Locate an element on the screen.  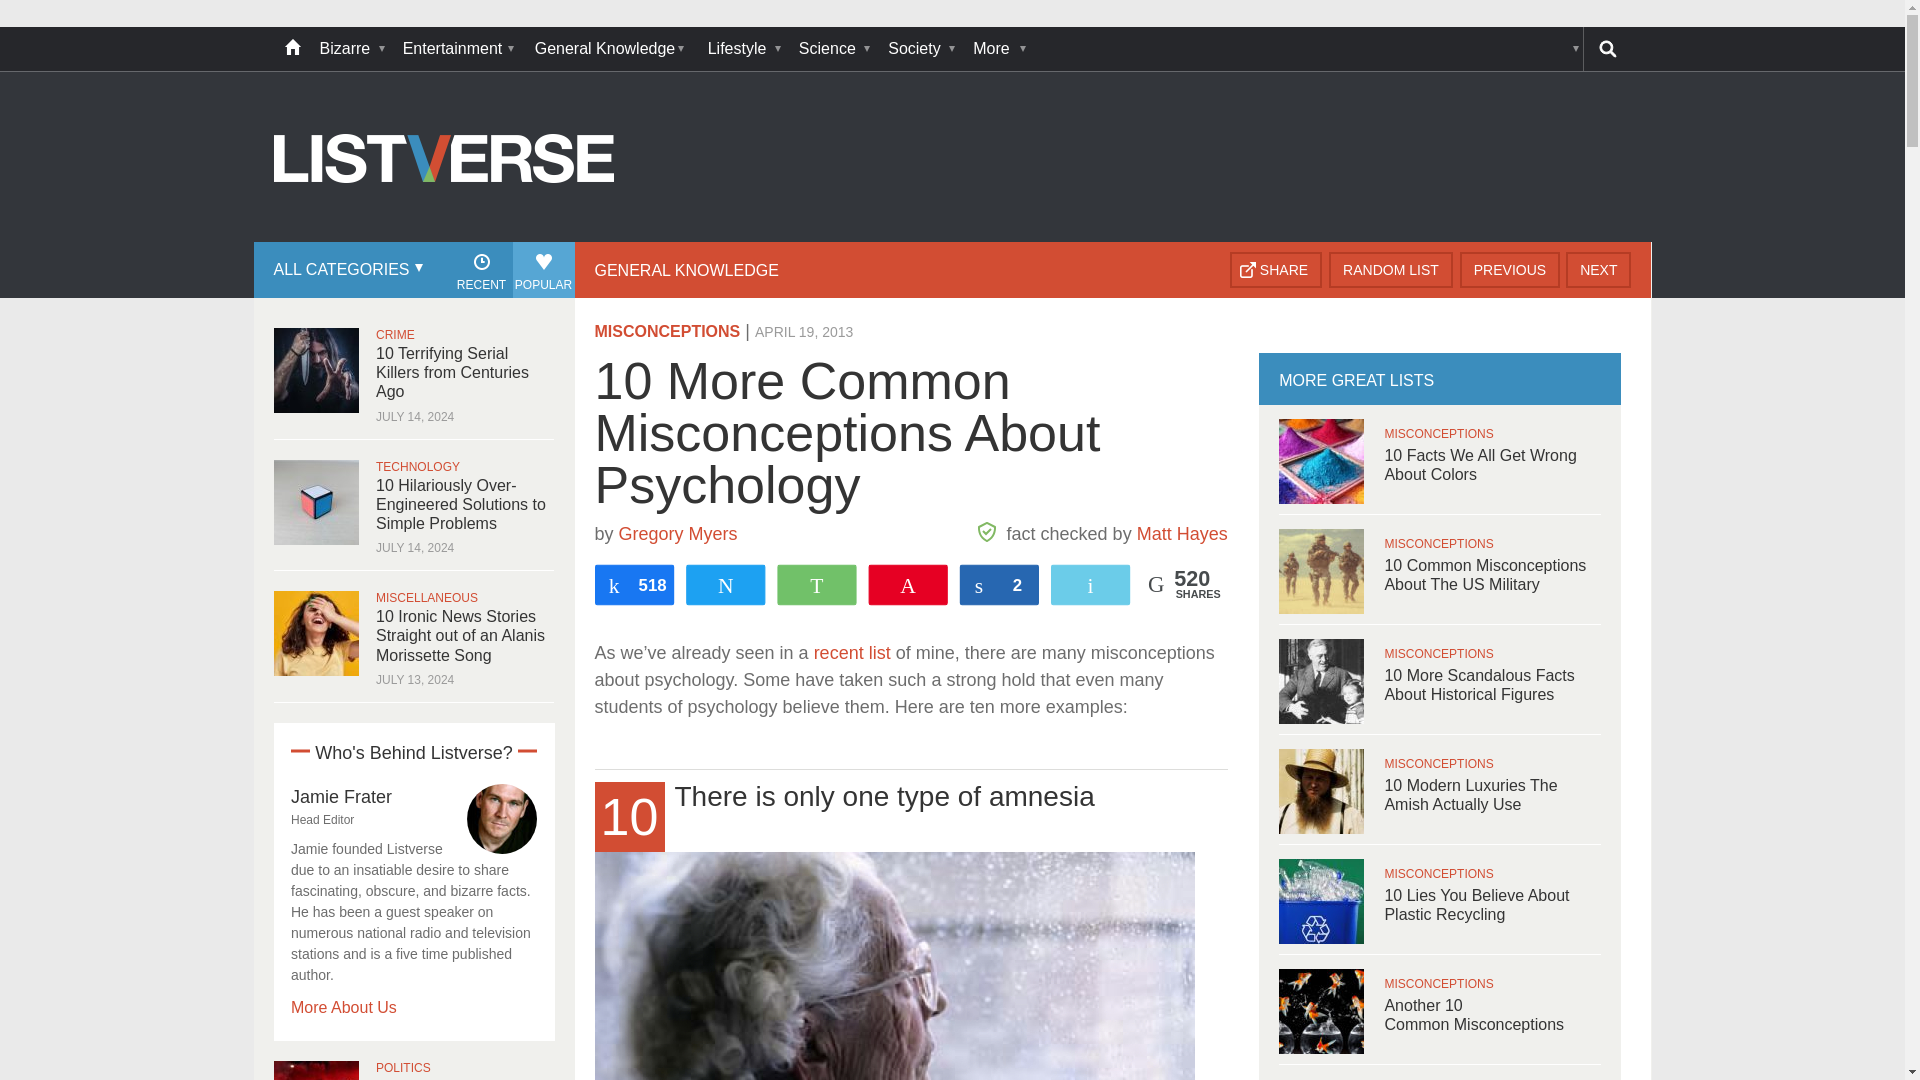
Go Home is located at coordinates (292, 49).